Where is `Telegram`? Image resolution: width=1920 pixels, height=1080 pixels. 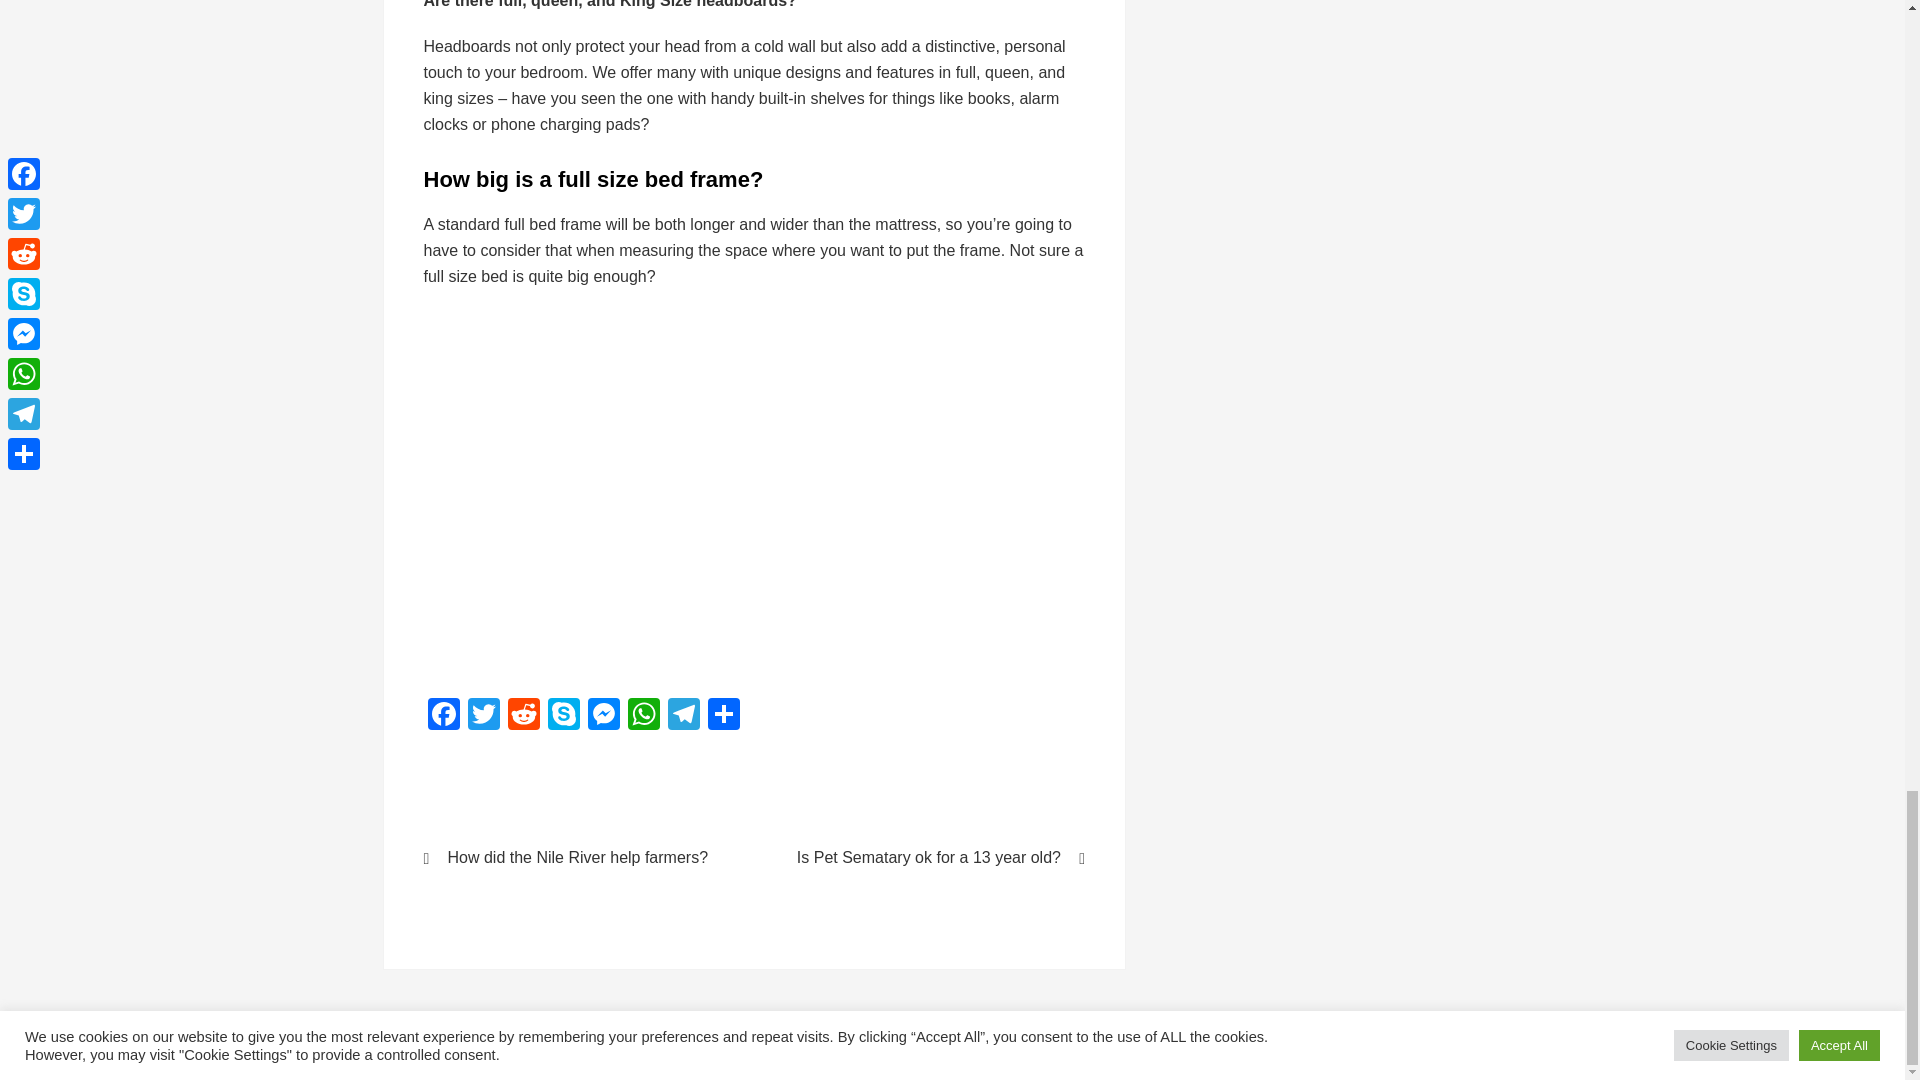 Telegram is located at coordinates (684, 716).